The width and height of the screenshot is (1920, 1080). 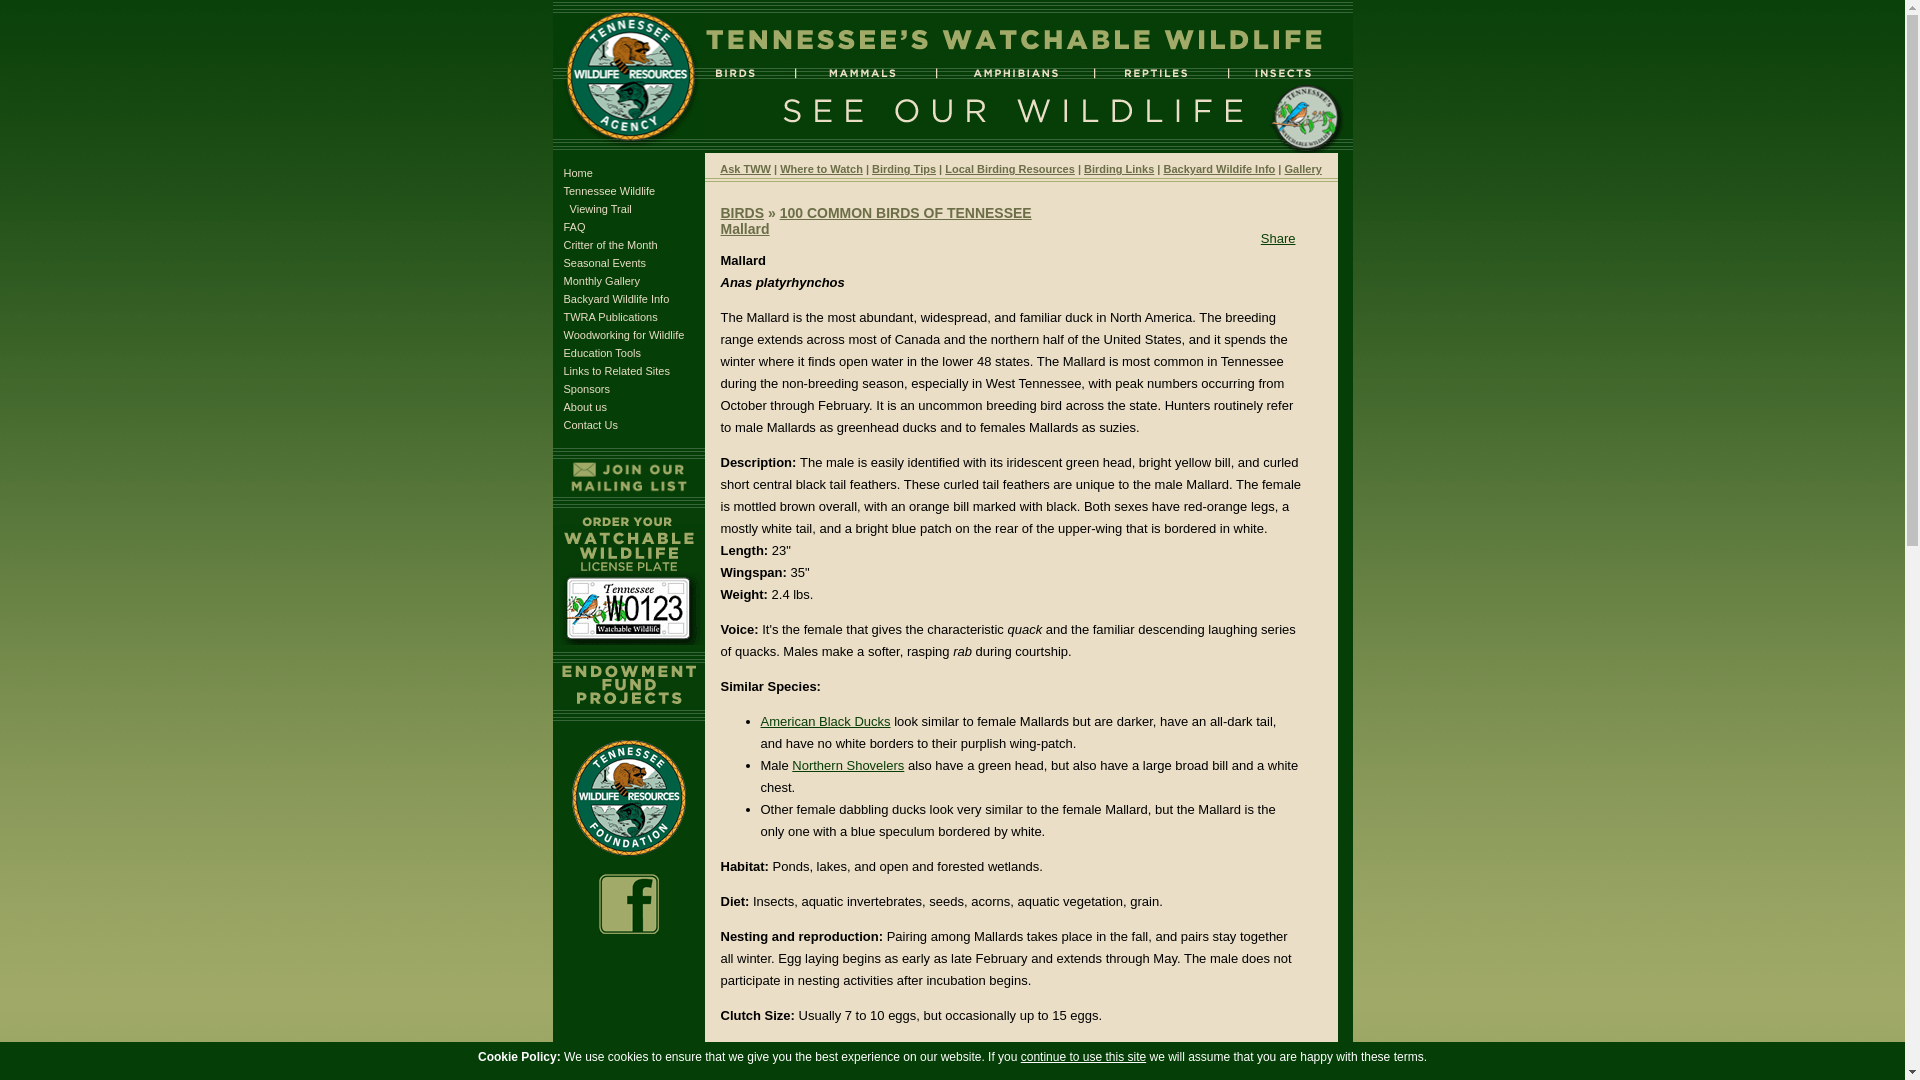 I want to click on Critter of the Month, so click(x=611, y=244).